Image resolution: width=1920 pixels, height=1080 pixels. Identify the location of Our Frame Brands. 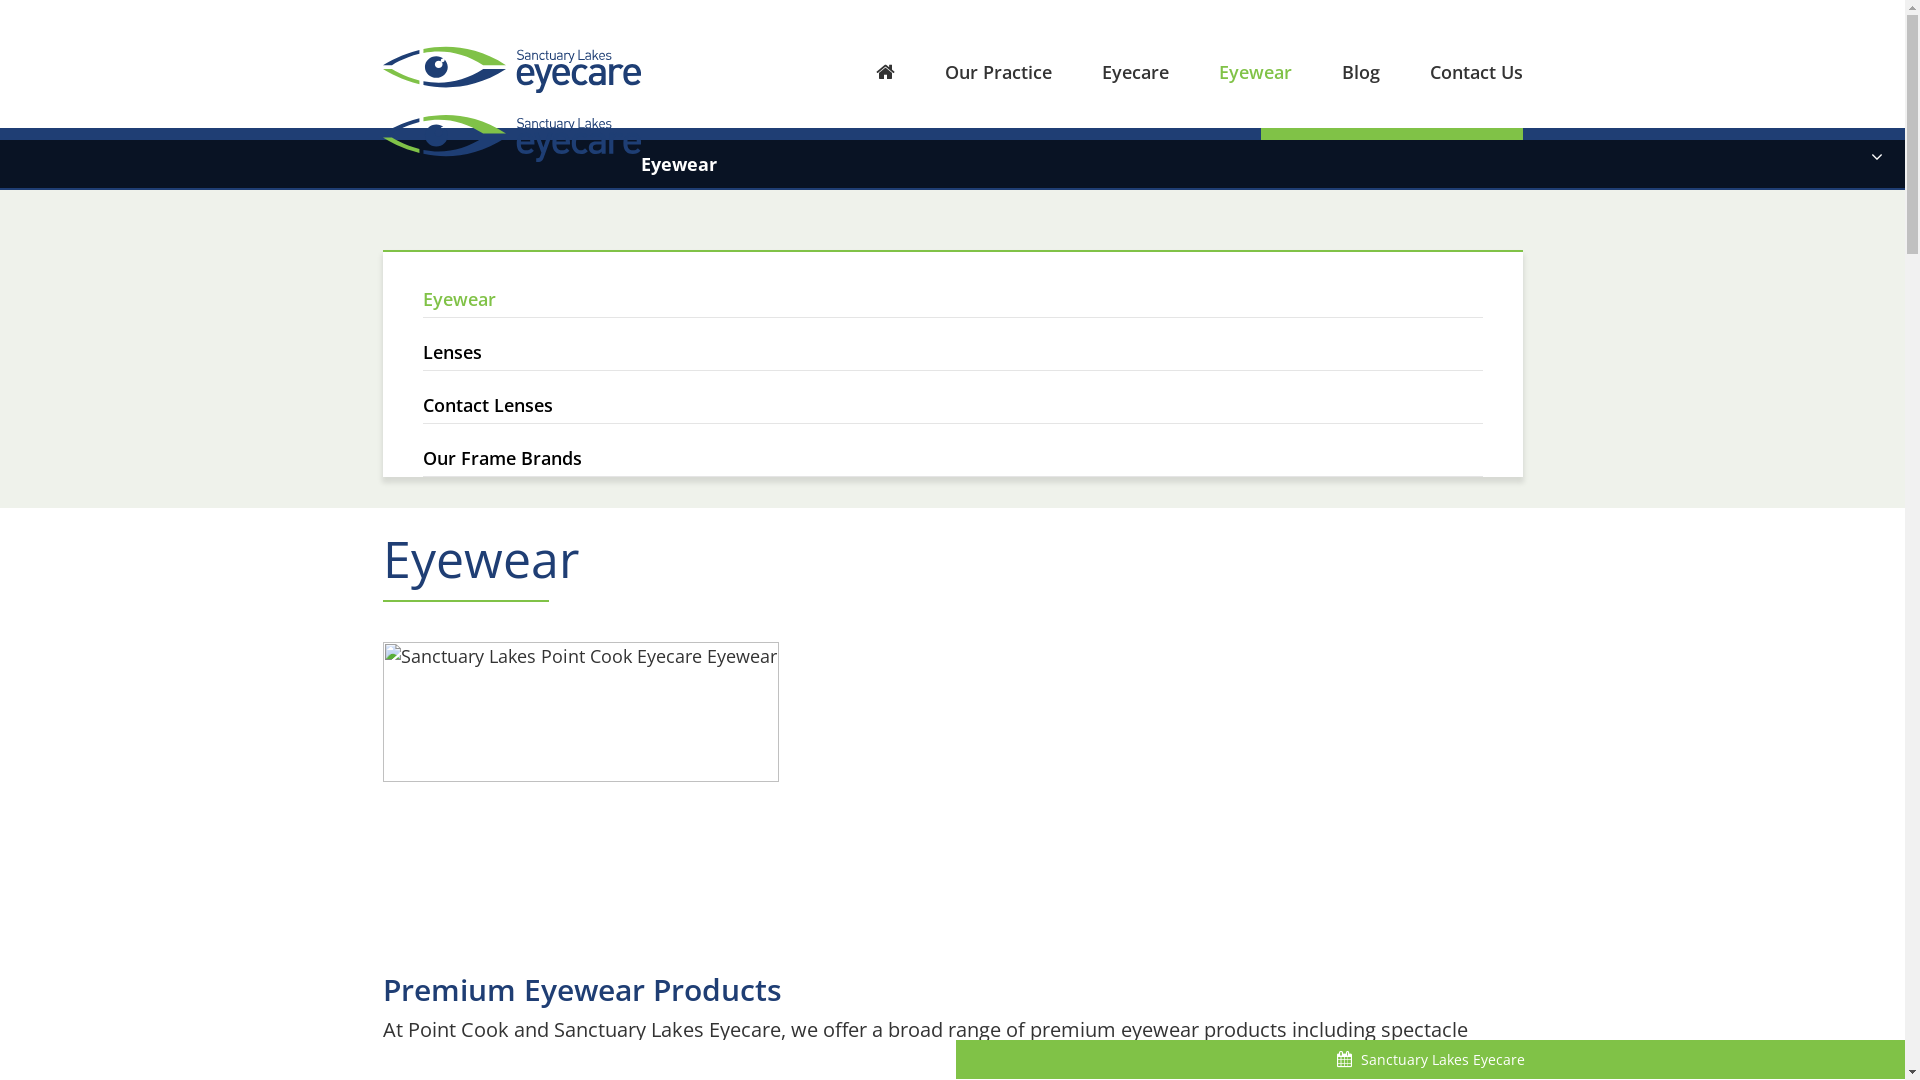
(952, 450).